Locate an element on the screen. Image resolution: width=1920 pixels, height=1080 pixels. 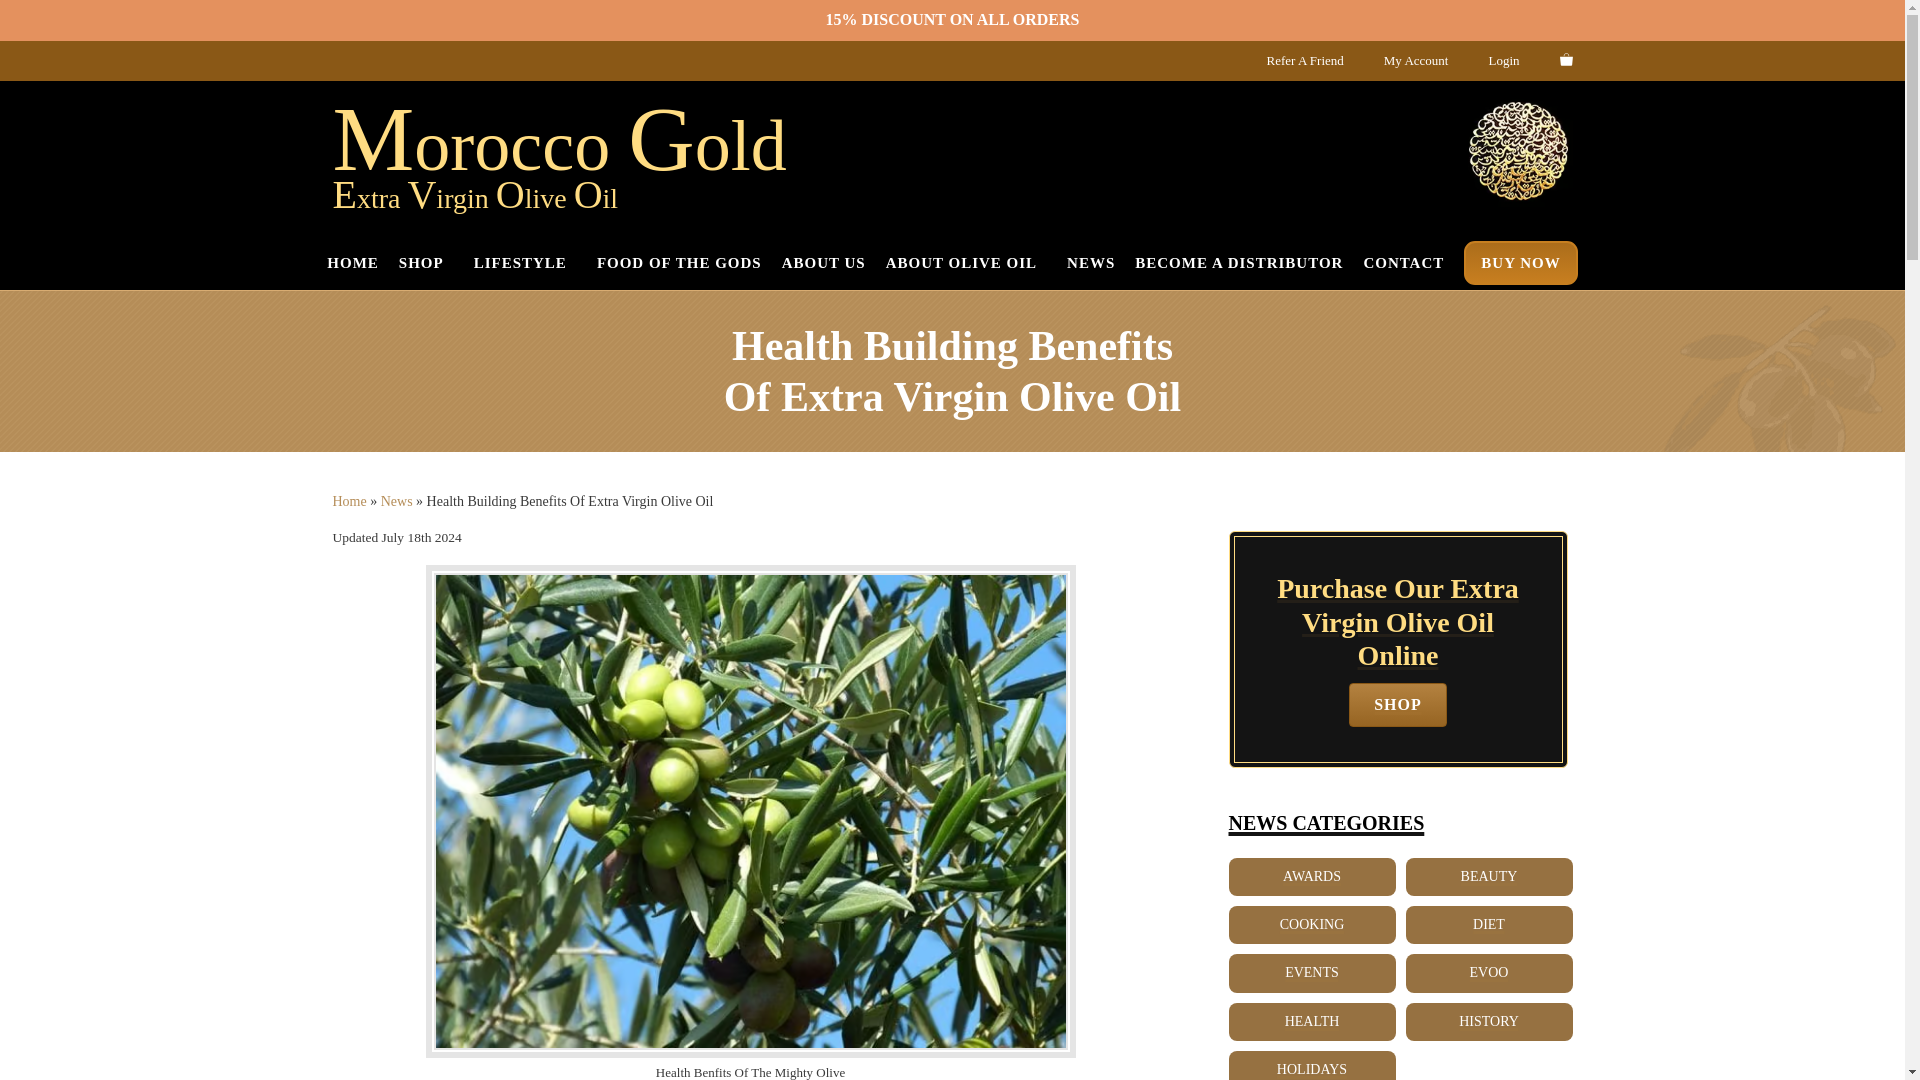
Login is located at coordinates (1504, 61).